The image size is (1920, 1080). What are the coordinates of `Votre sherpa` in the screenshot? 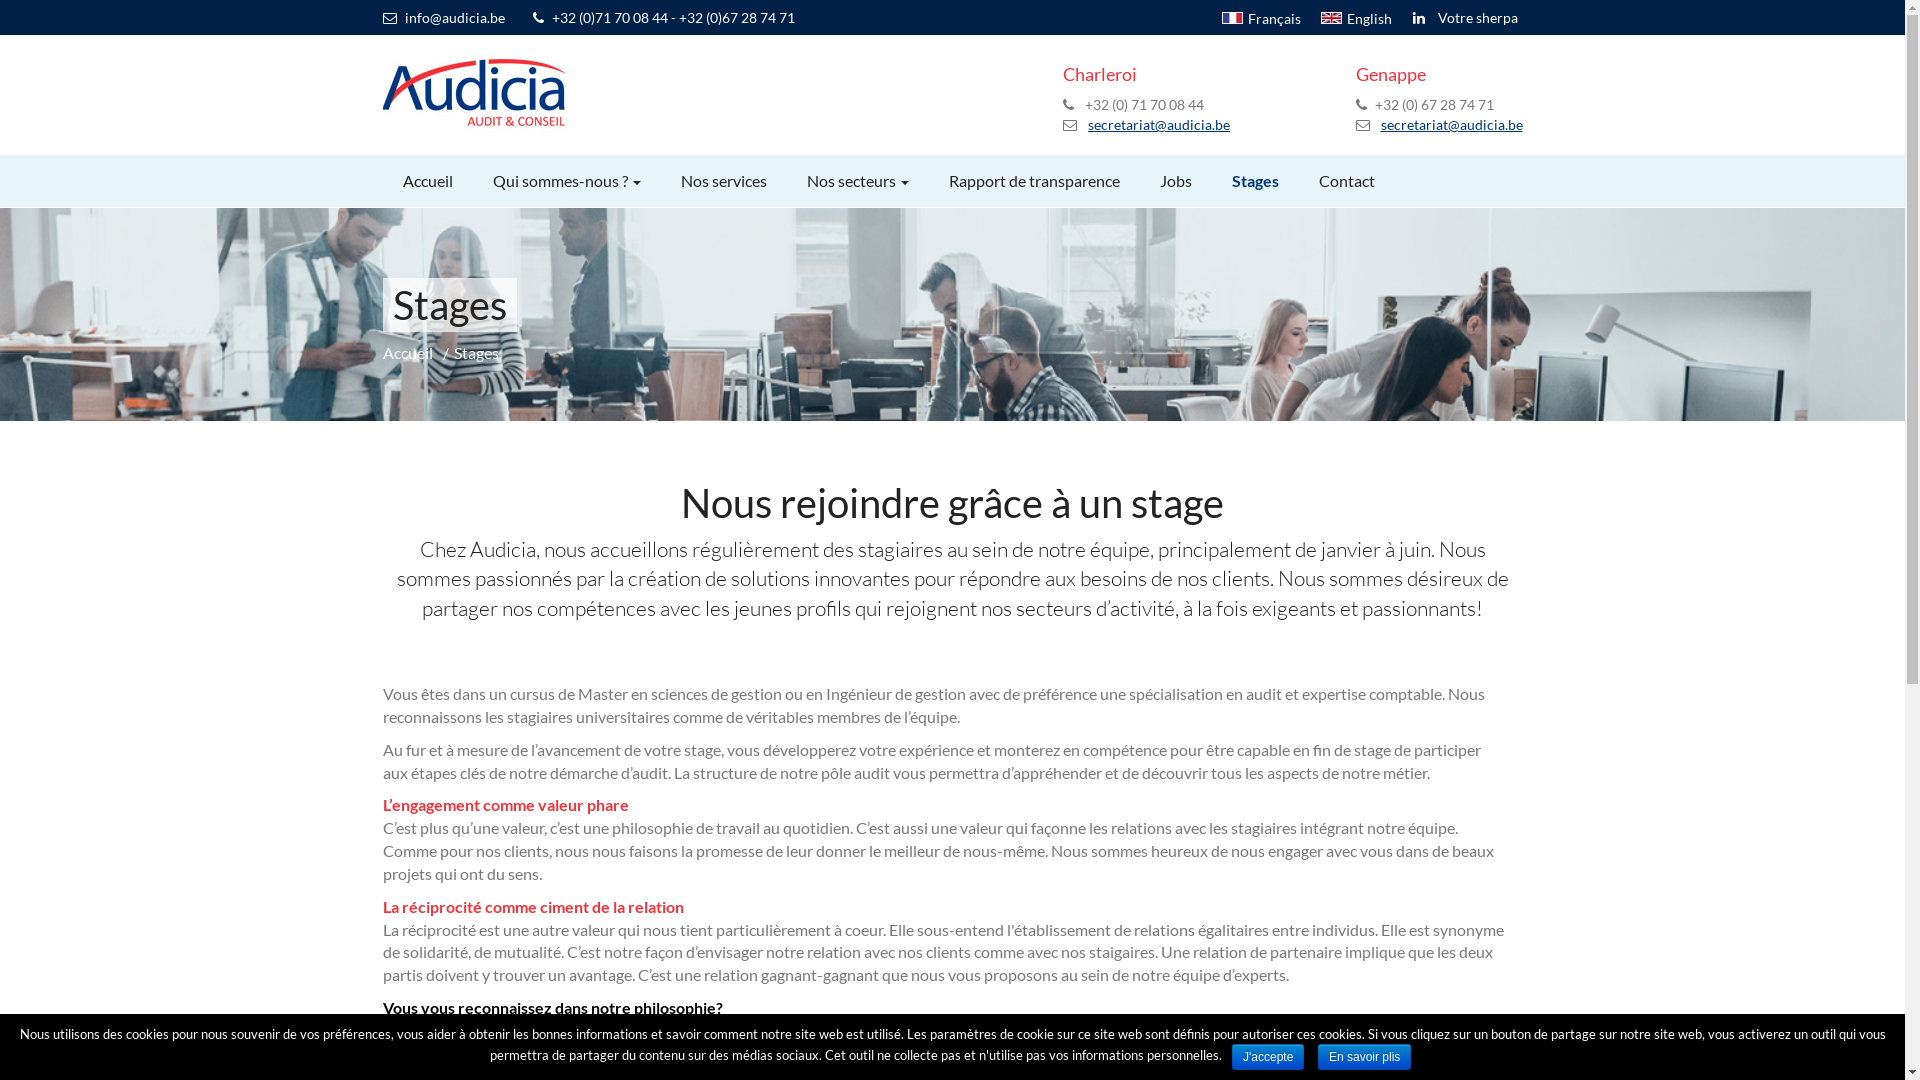 It's located at (1478, 18).